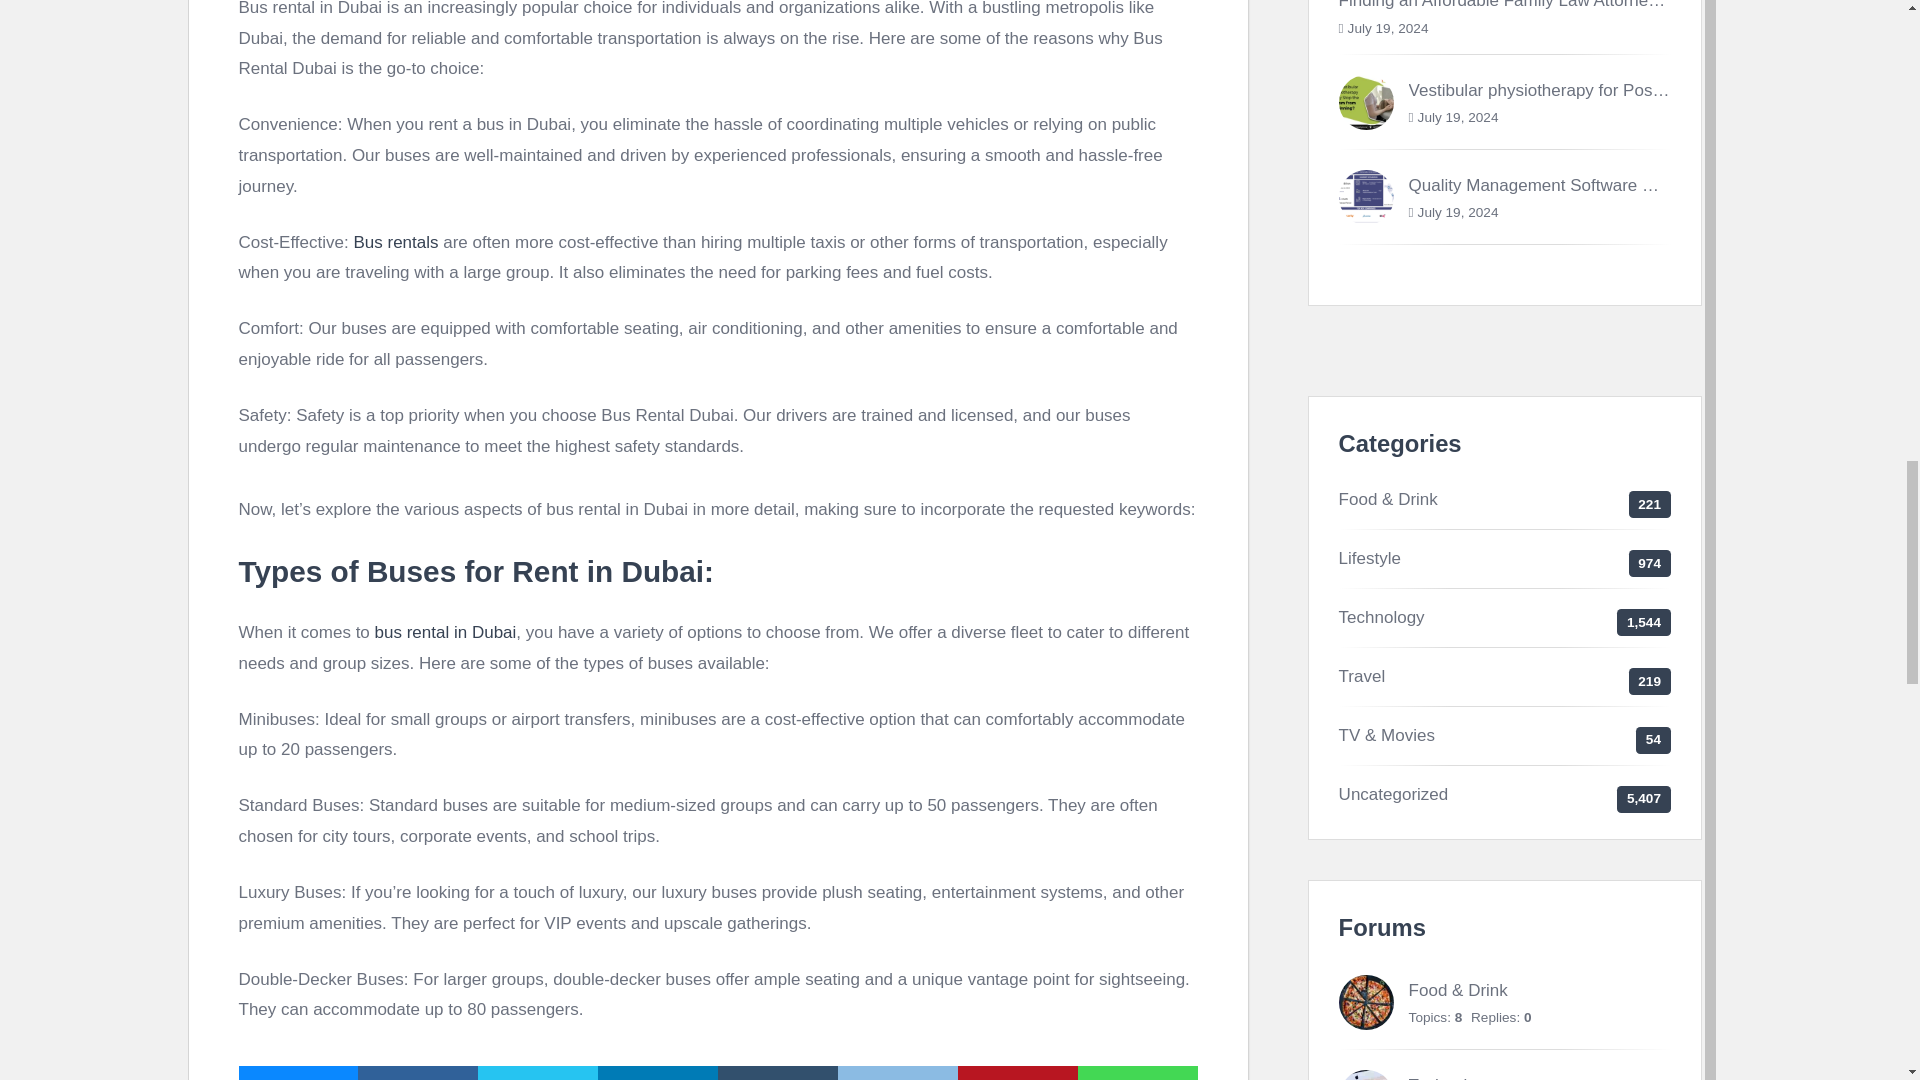 This screenshot has height=1080, width=1920. What do you see at coordinates (418, 1072) in the screenshot?
I see `FACEBOOK` at bounding box center [418, 1072].